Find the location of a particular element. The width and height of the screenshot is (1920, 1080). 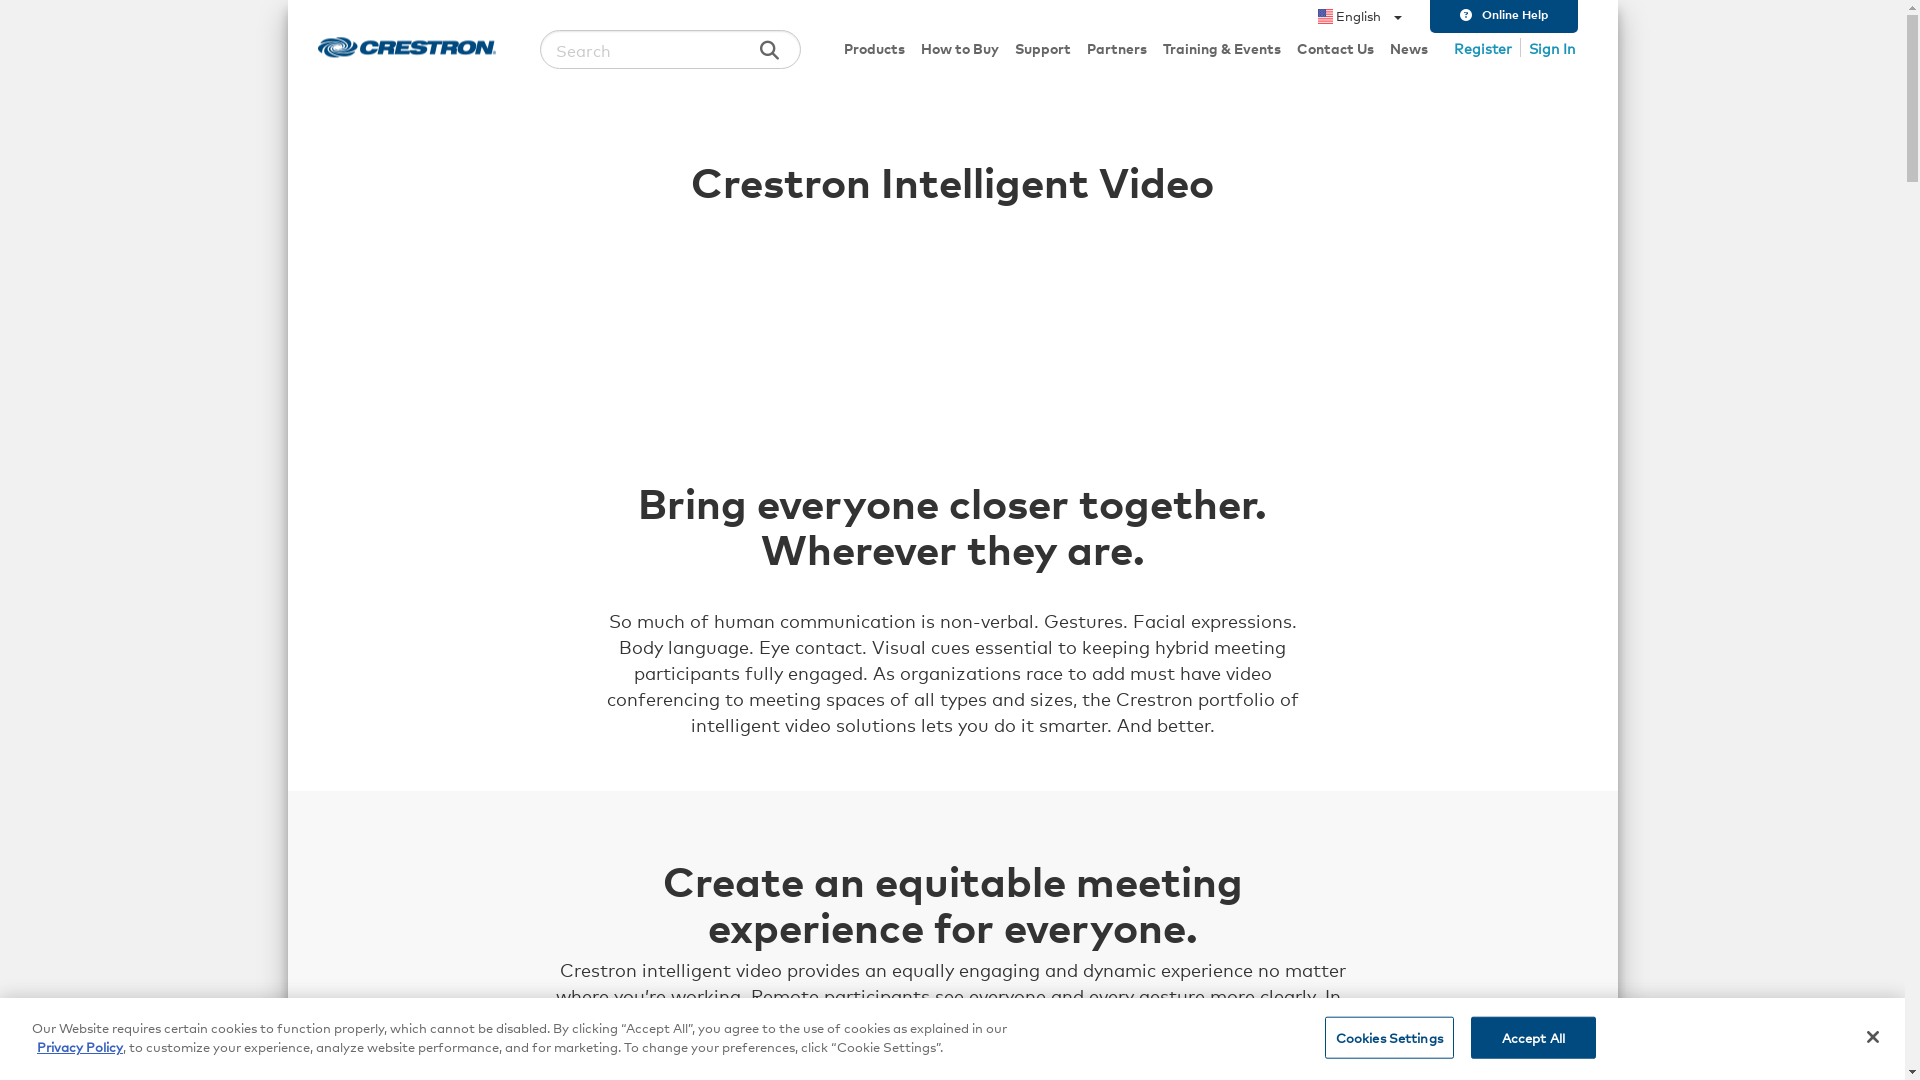

Partners is located at coordinates (1116, 48).